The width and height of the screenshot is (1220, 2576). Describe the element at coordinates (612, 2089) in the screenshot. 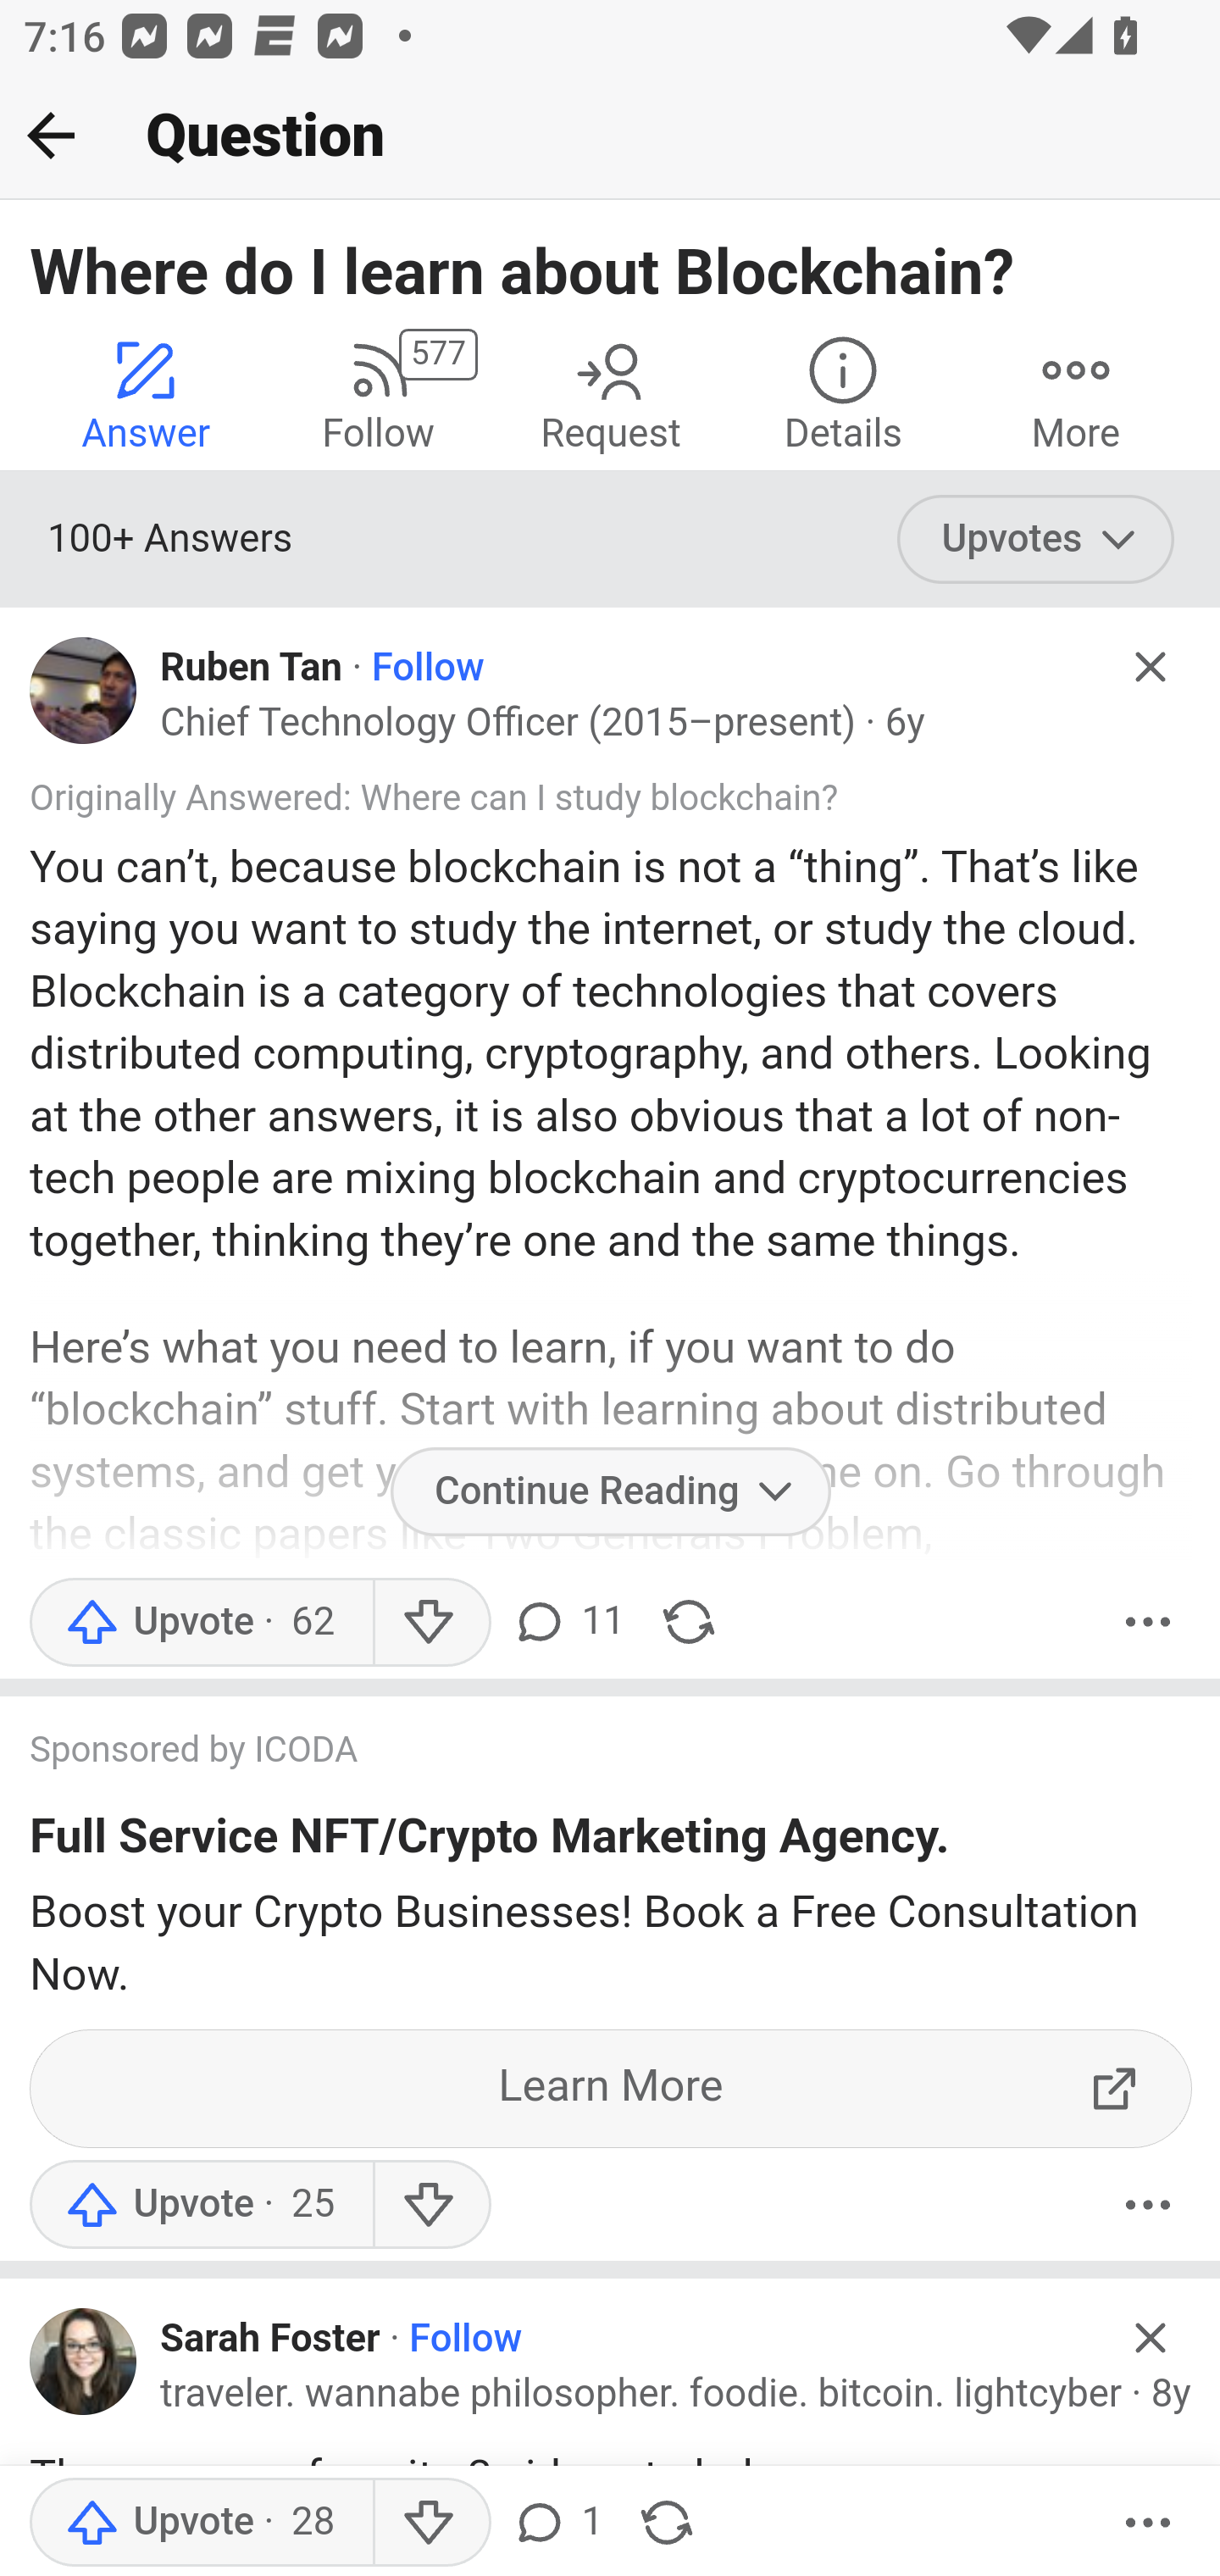

I see `Learn More ExternalLink` at that location.